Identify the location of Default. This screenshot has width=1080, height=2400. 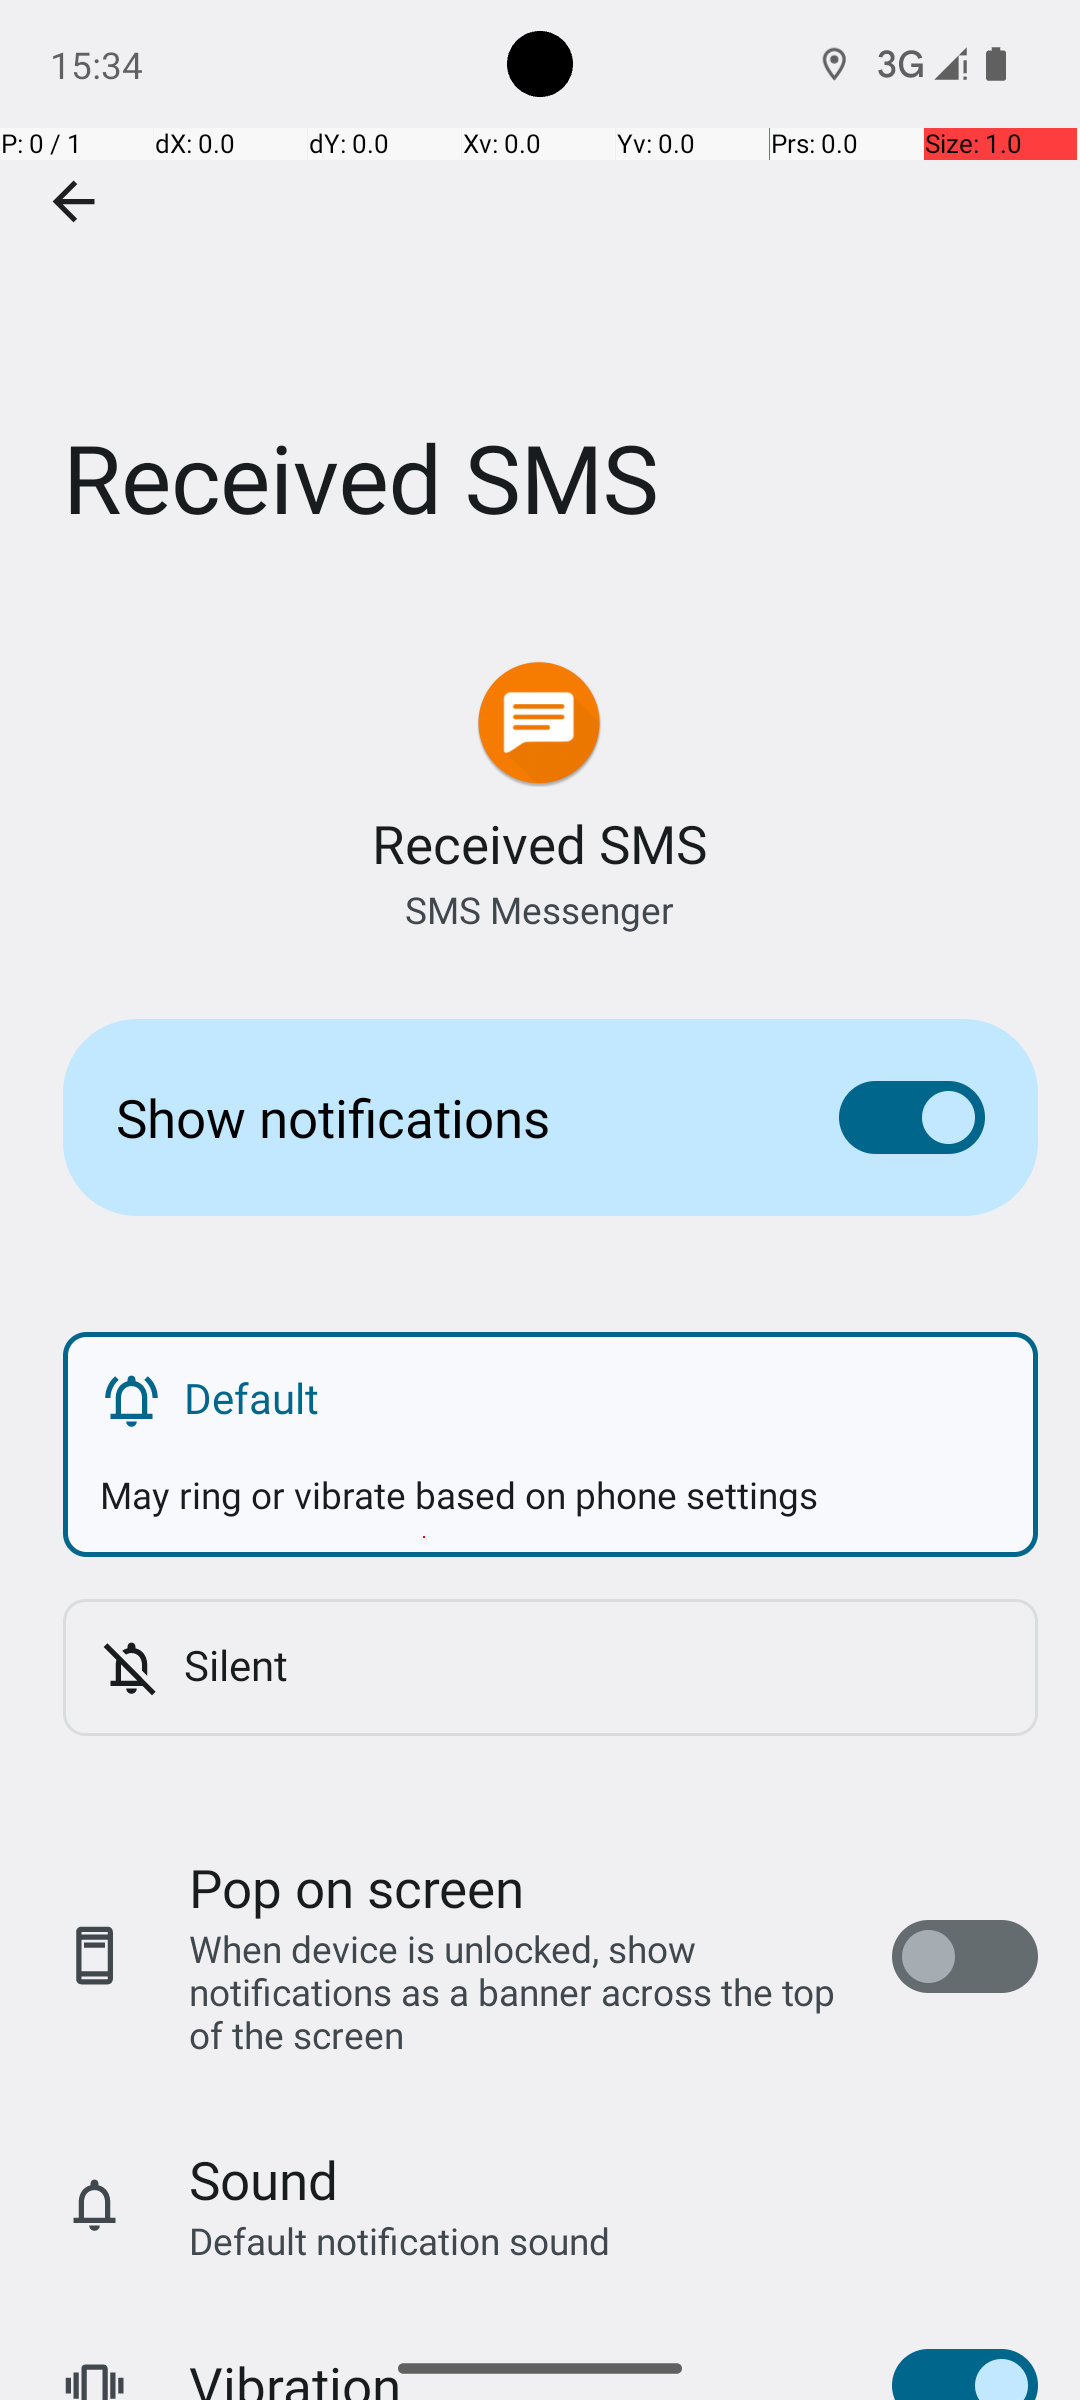
(592, 1398).